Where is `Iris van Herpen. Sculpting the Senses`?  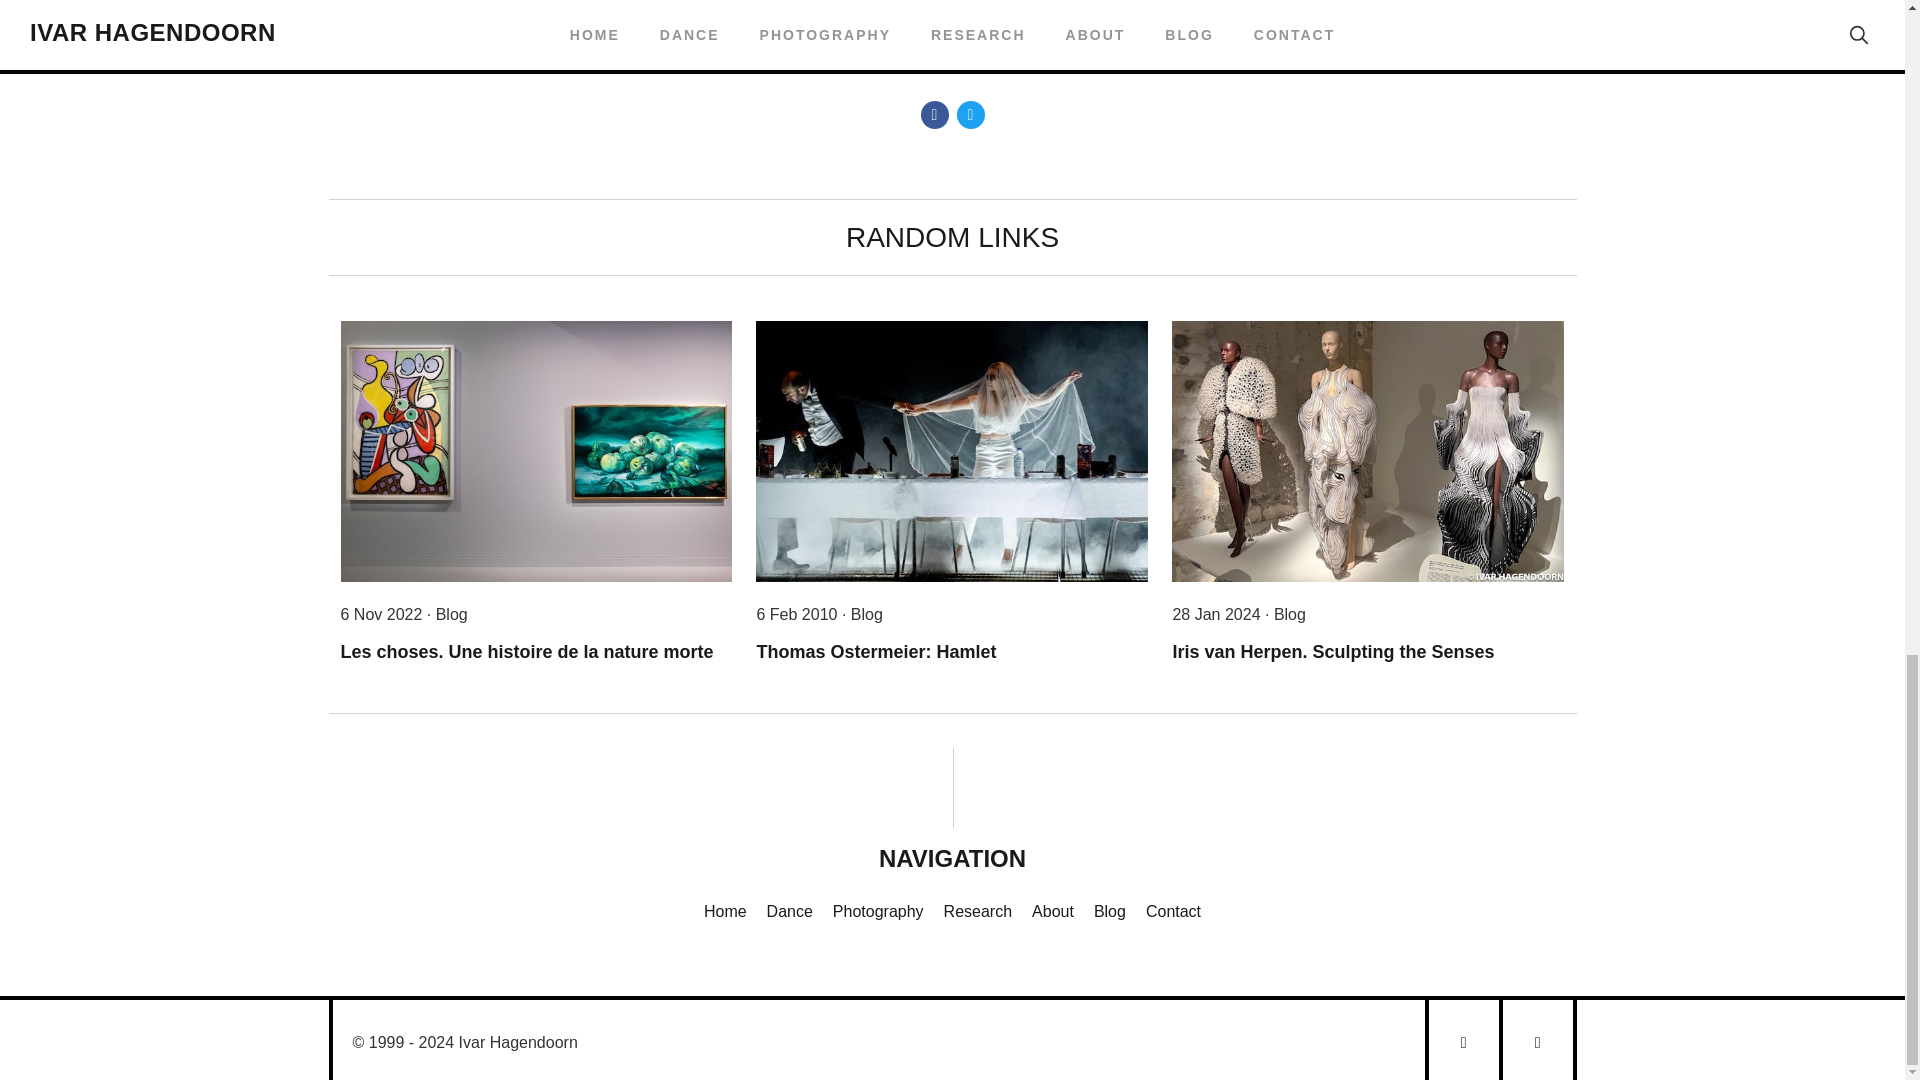
Iris van Herpen. Sculpting the Senses is located at coordinates (1332, 652).